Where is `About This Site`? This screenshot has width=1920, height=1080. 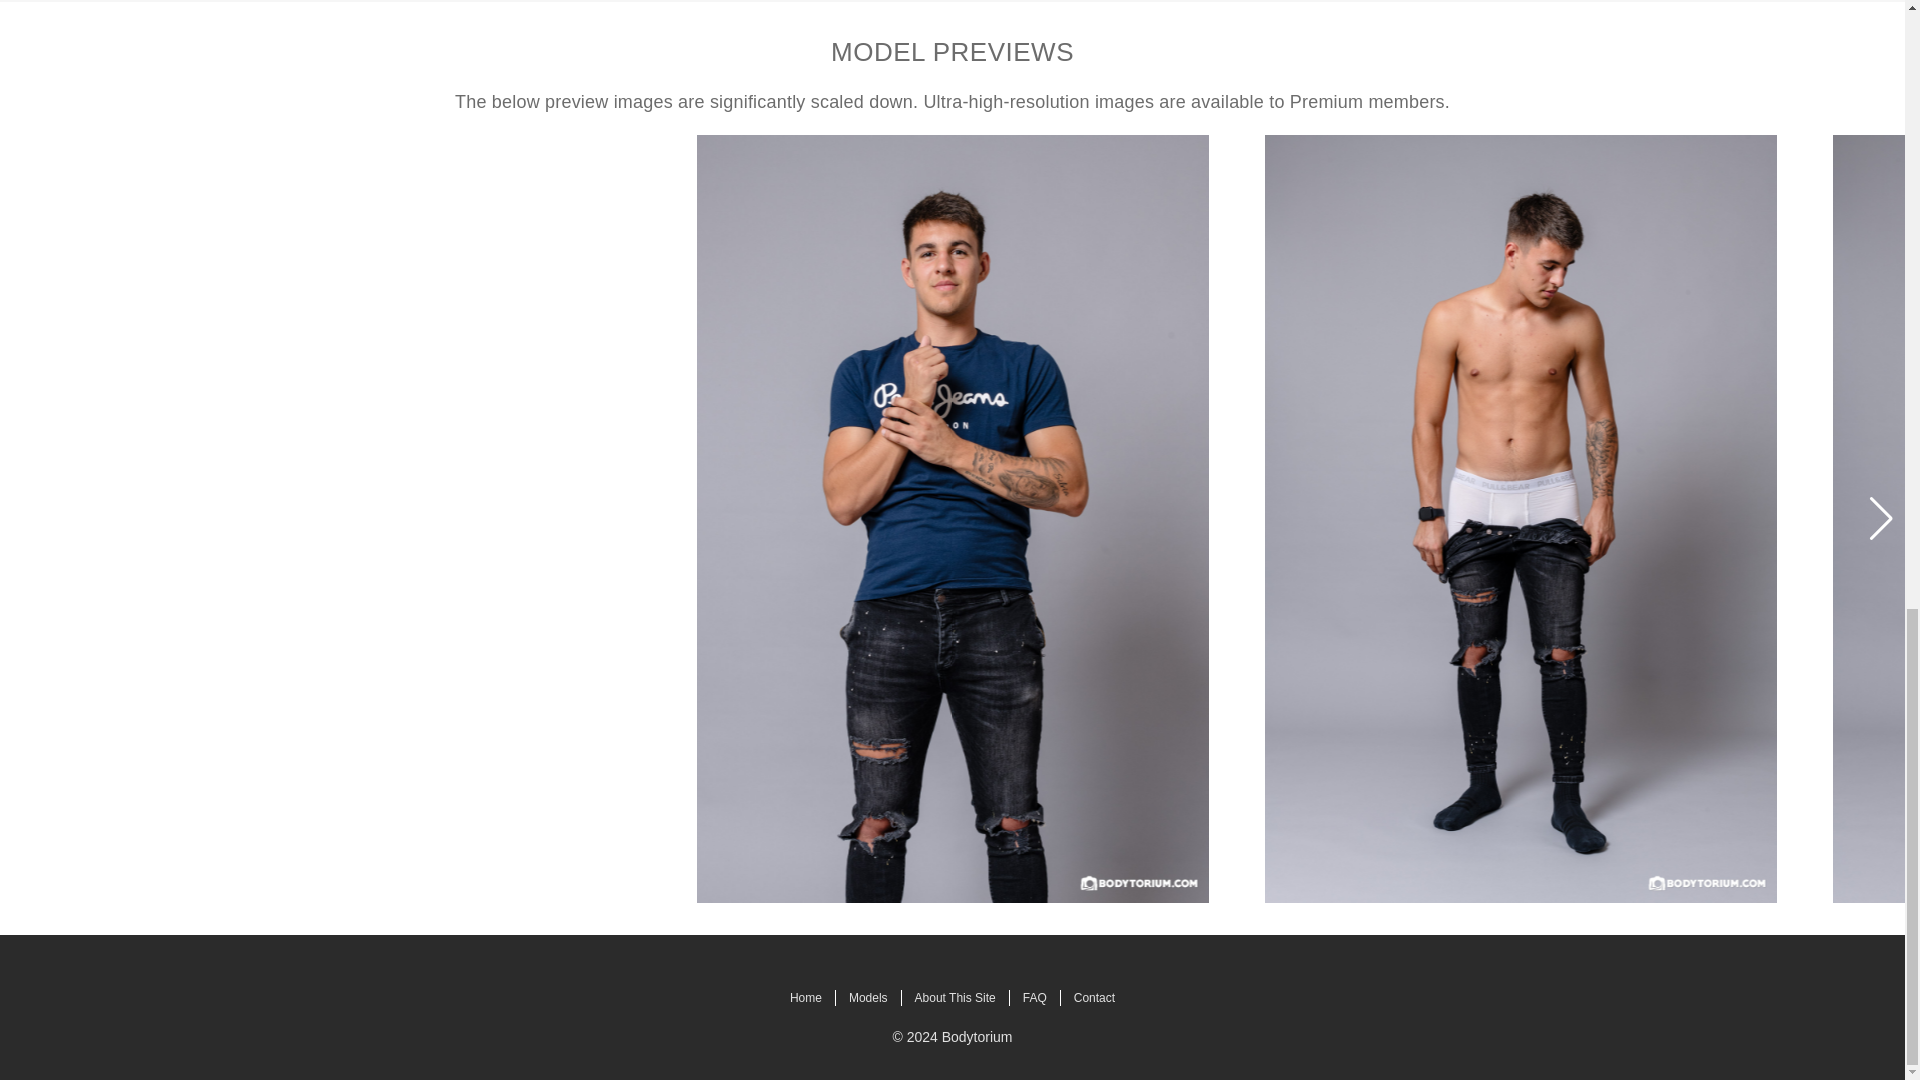 About This Site is located at coordinates (956, 998).